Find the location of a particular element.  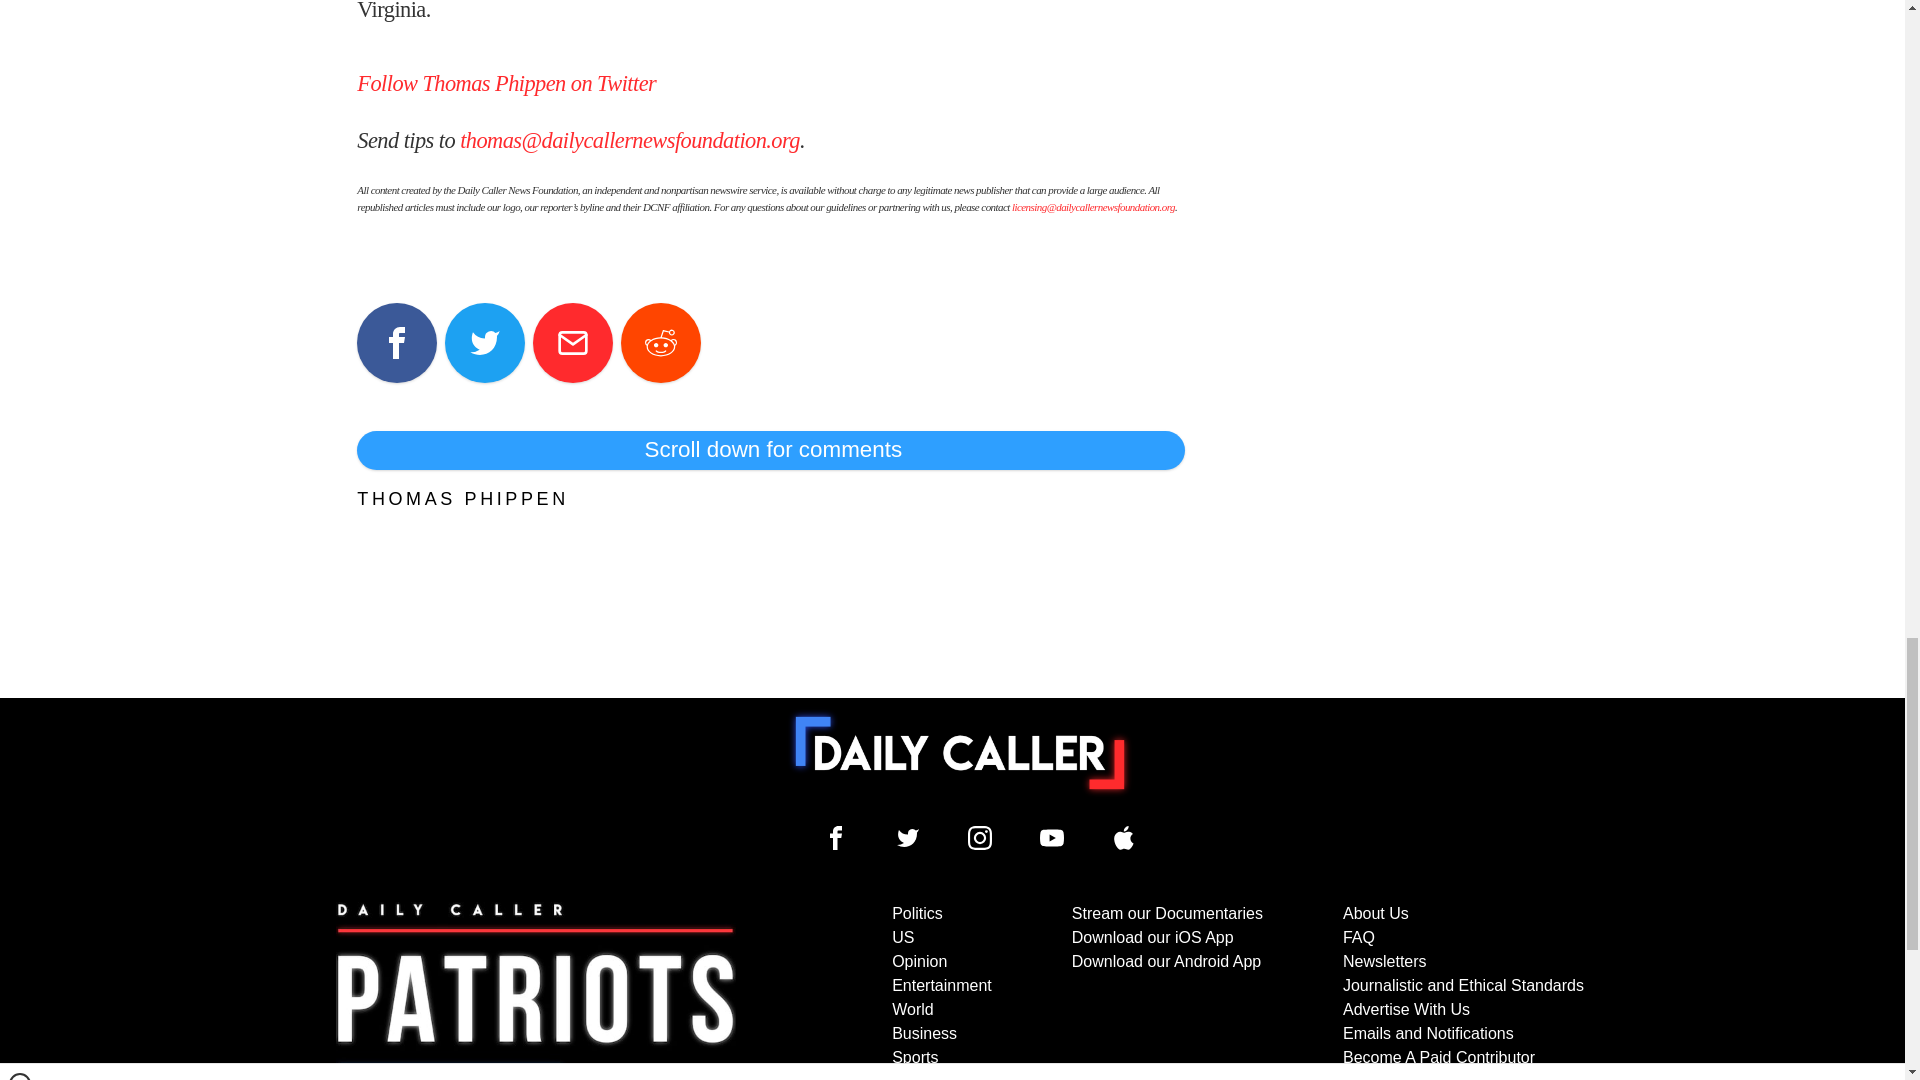

US is located at coordinates (902, 937).